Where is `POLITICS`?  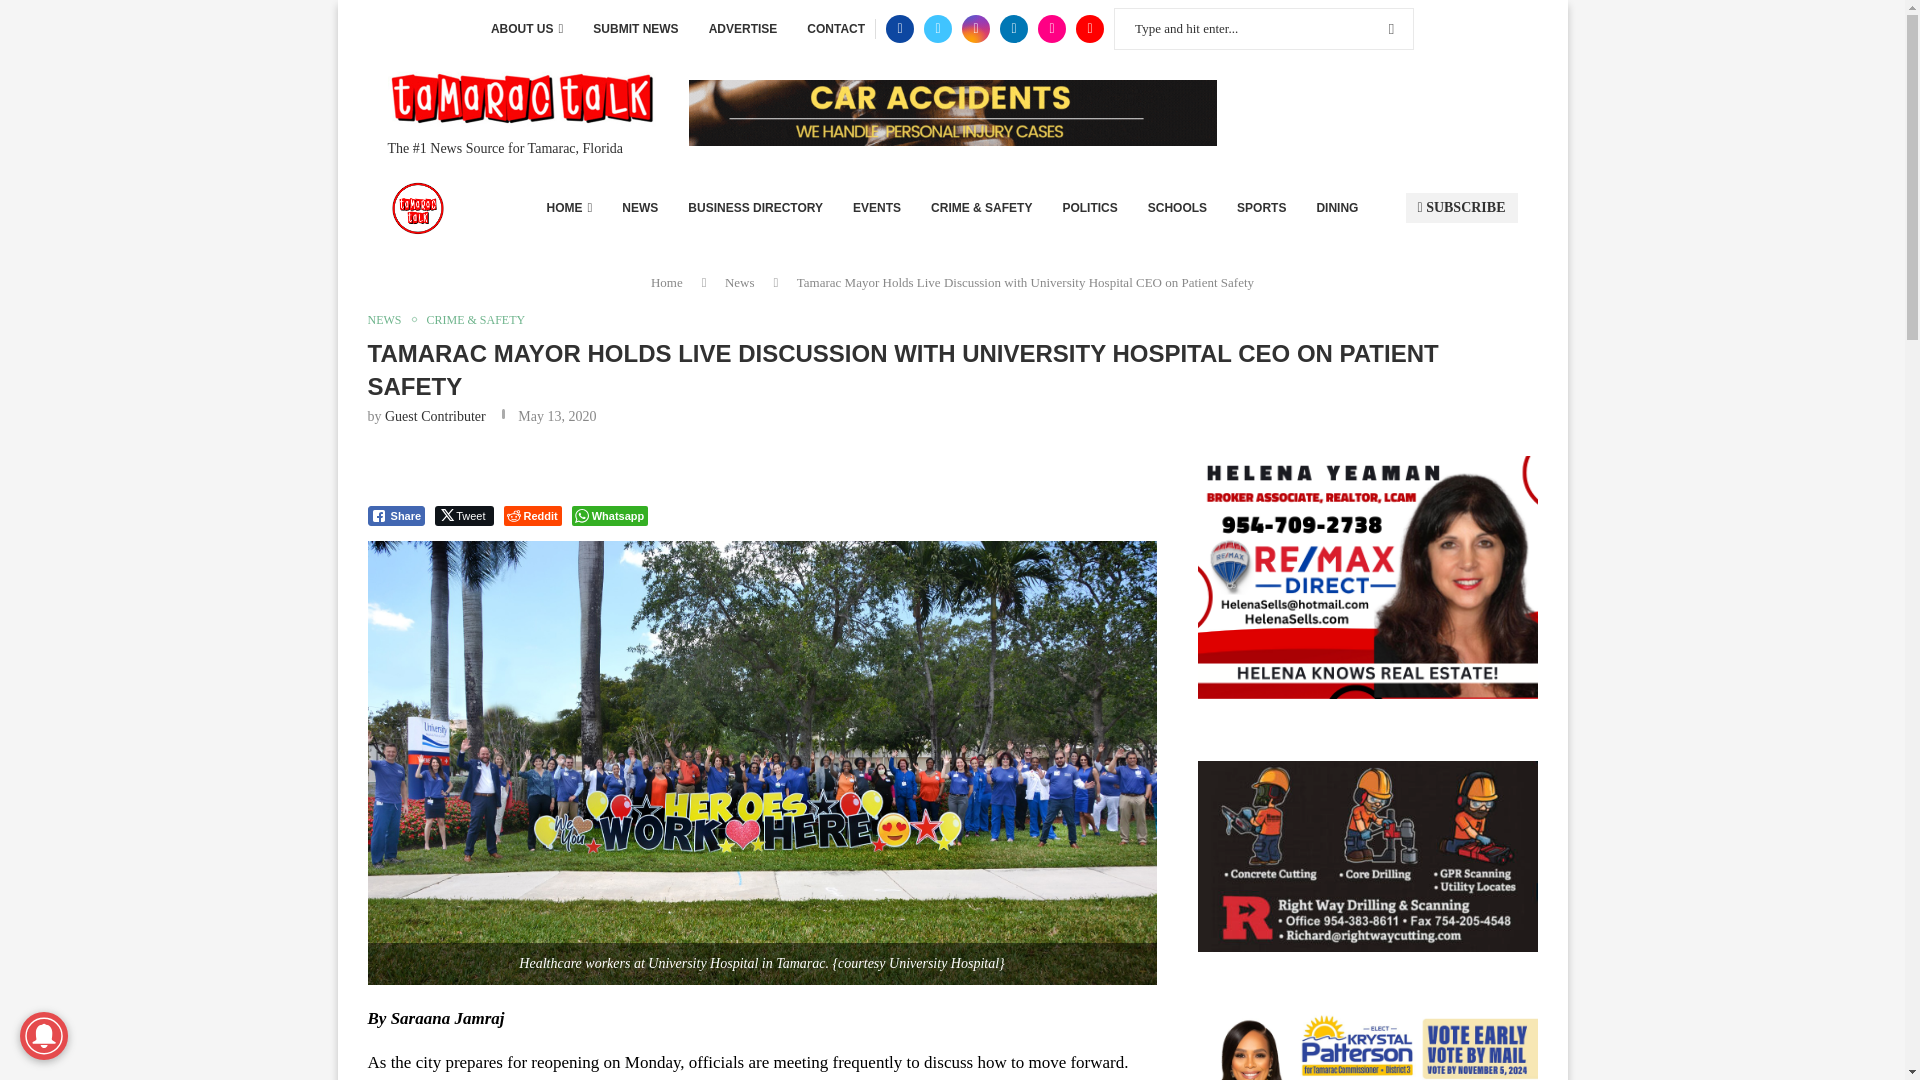 POLITICS is located at coordinates (1089, 208).